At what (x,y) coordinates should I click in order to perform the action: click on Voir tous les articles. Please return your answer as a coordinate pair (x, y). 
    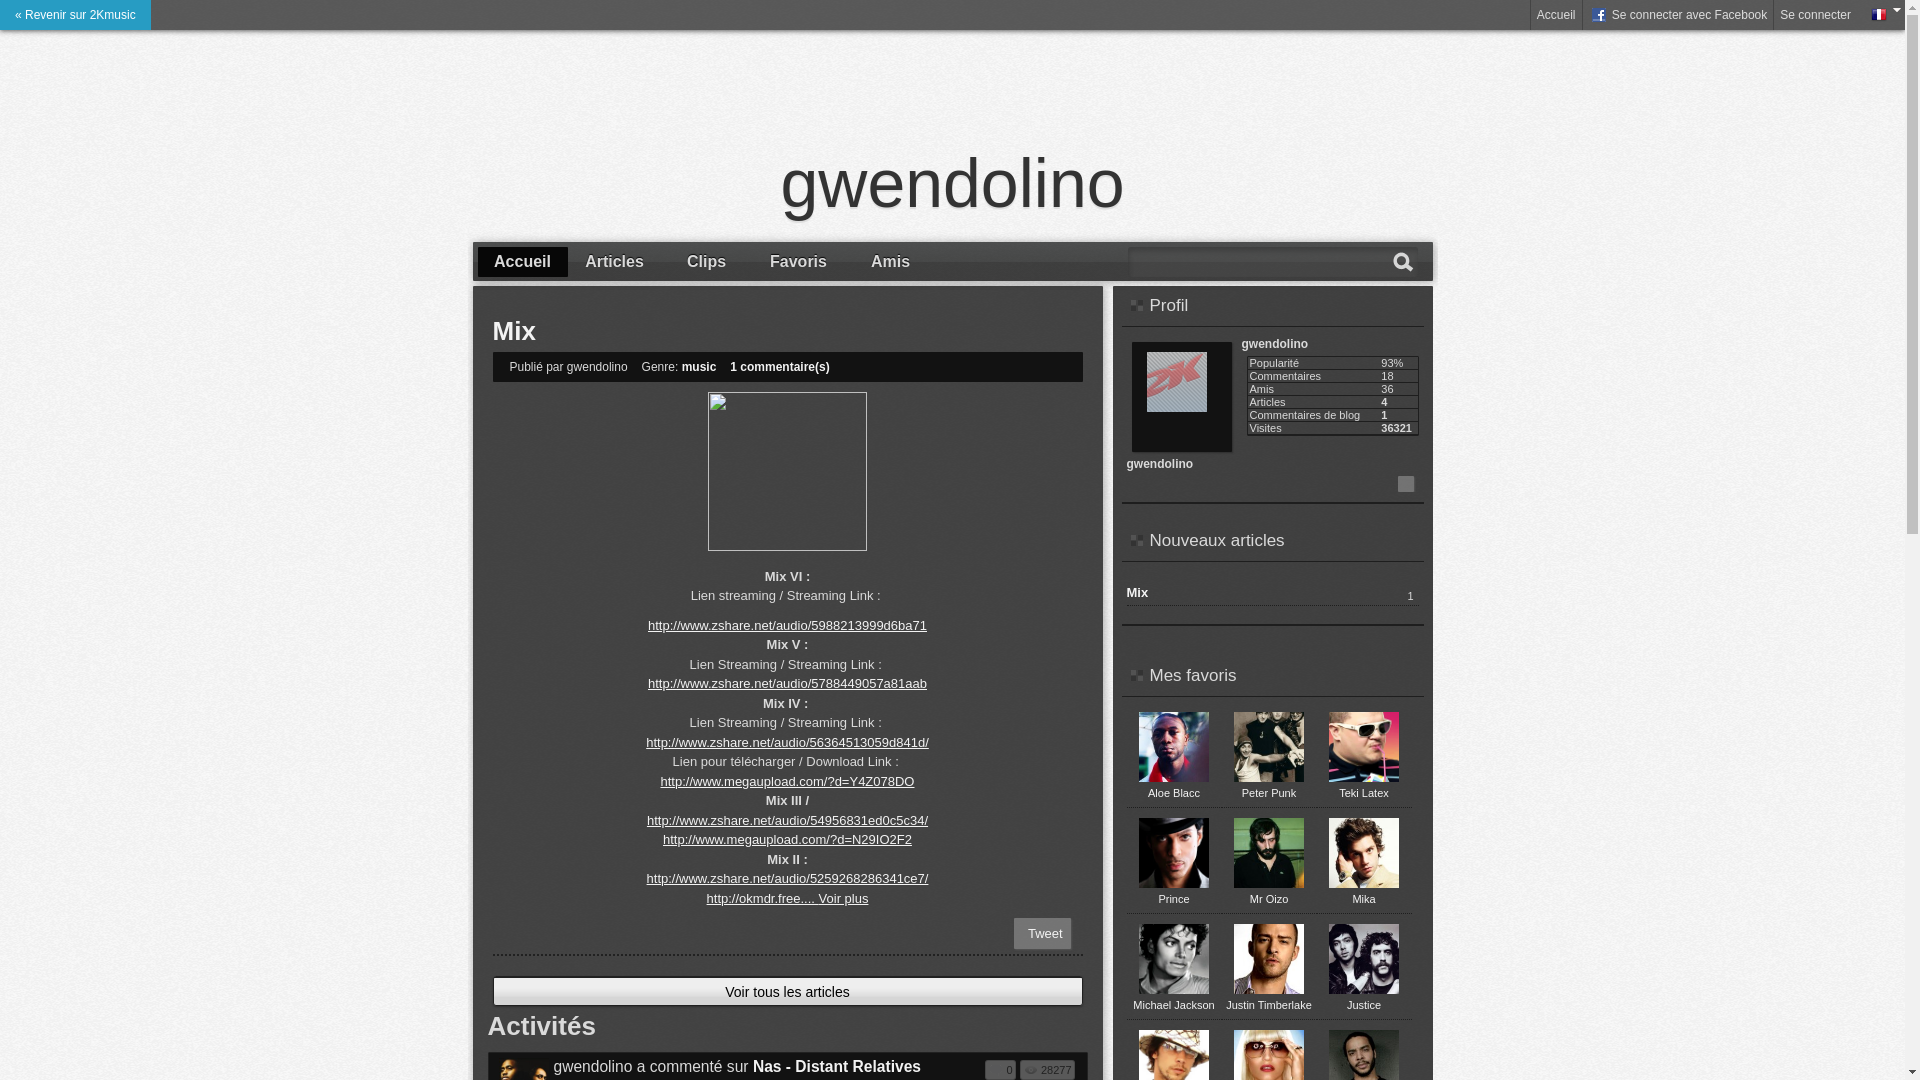
    Looking at the image, I should click on (788, 992).